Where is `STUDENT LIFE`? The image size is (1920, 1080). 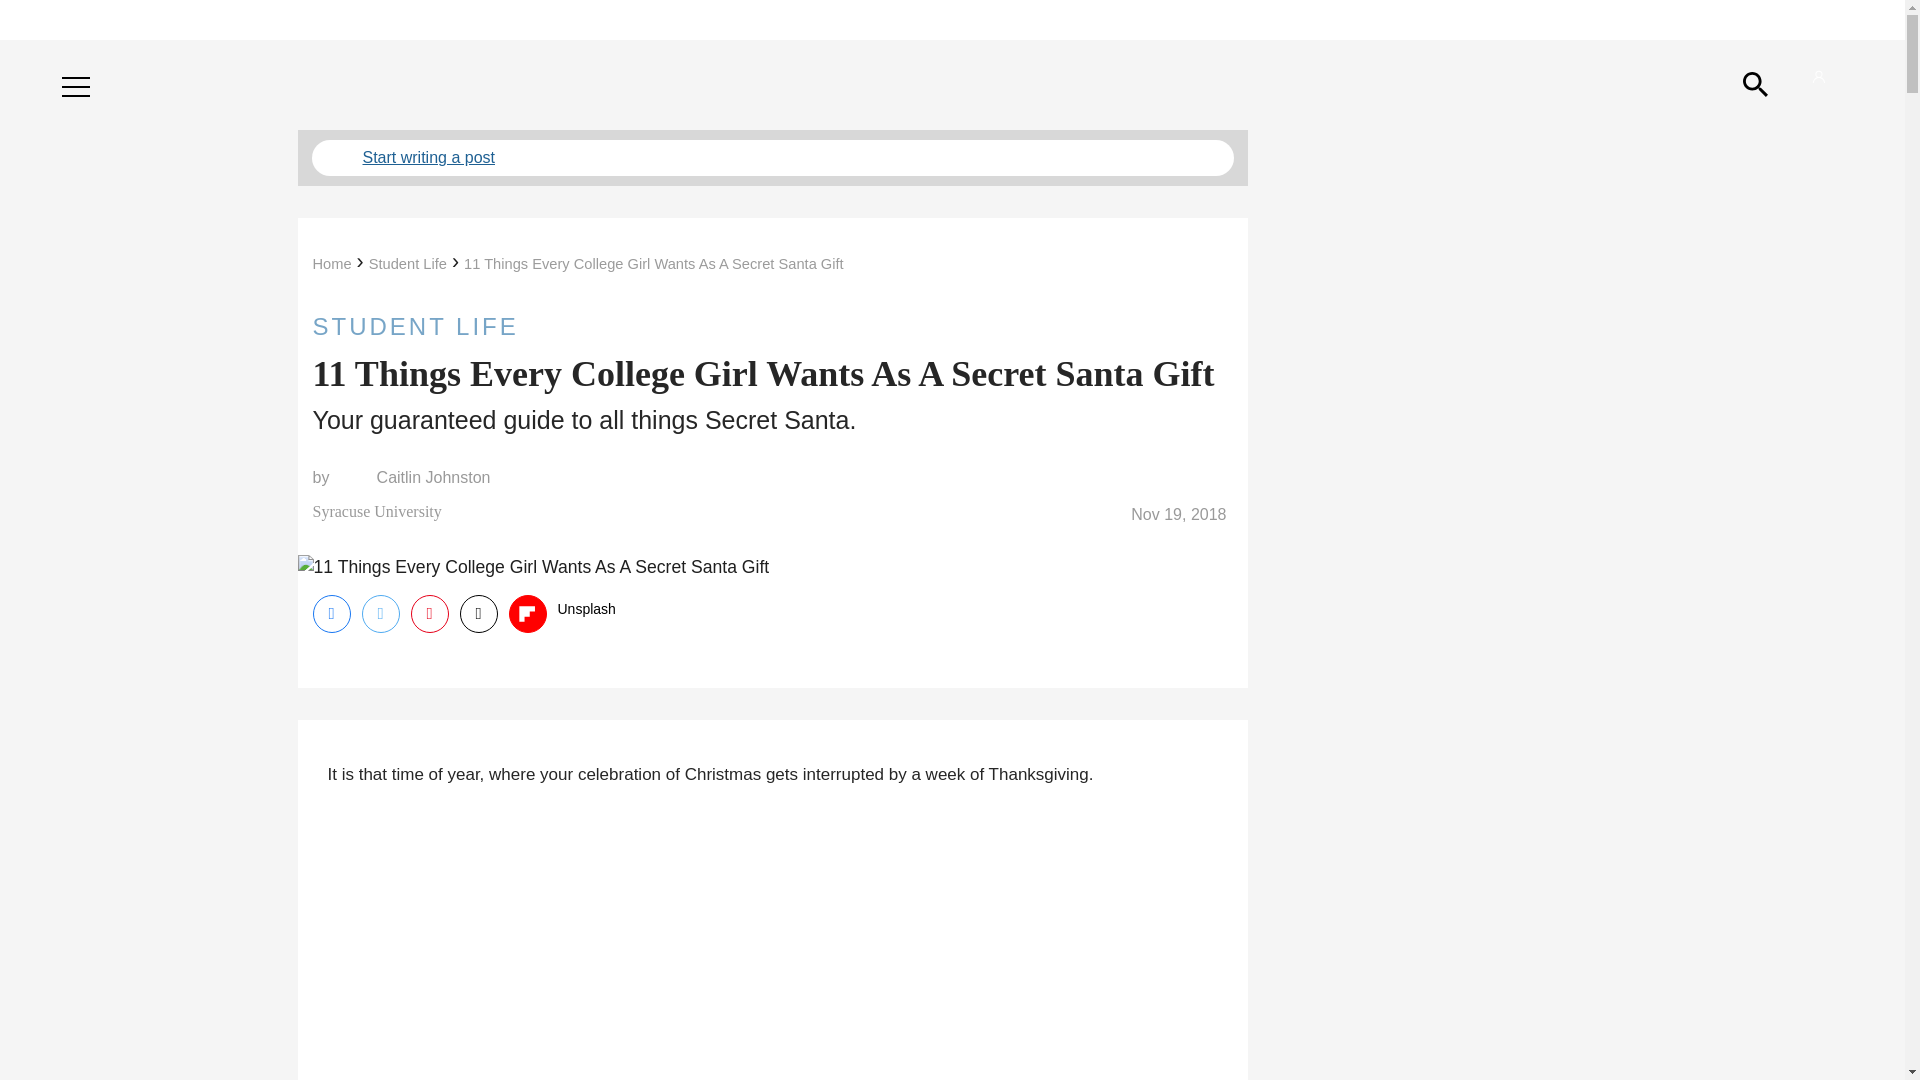
STUDENT LIFE is located at coordinates (772, 326).